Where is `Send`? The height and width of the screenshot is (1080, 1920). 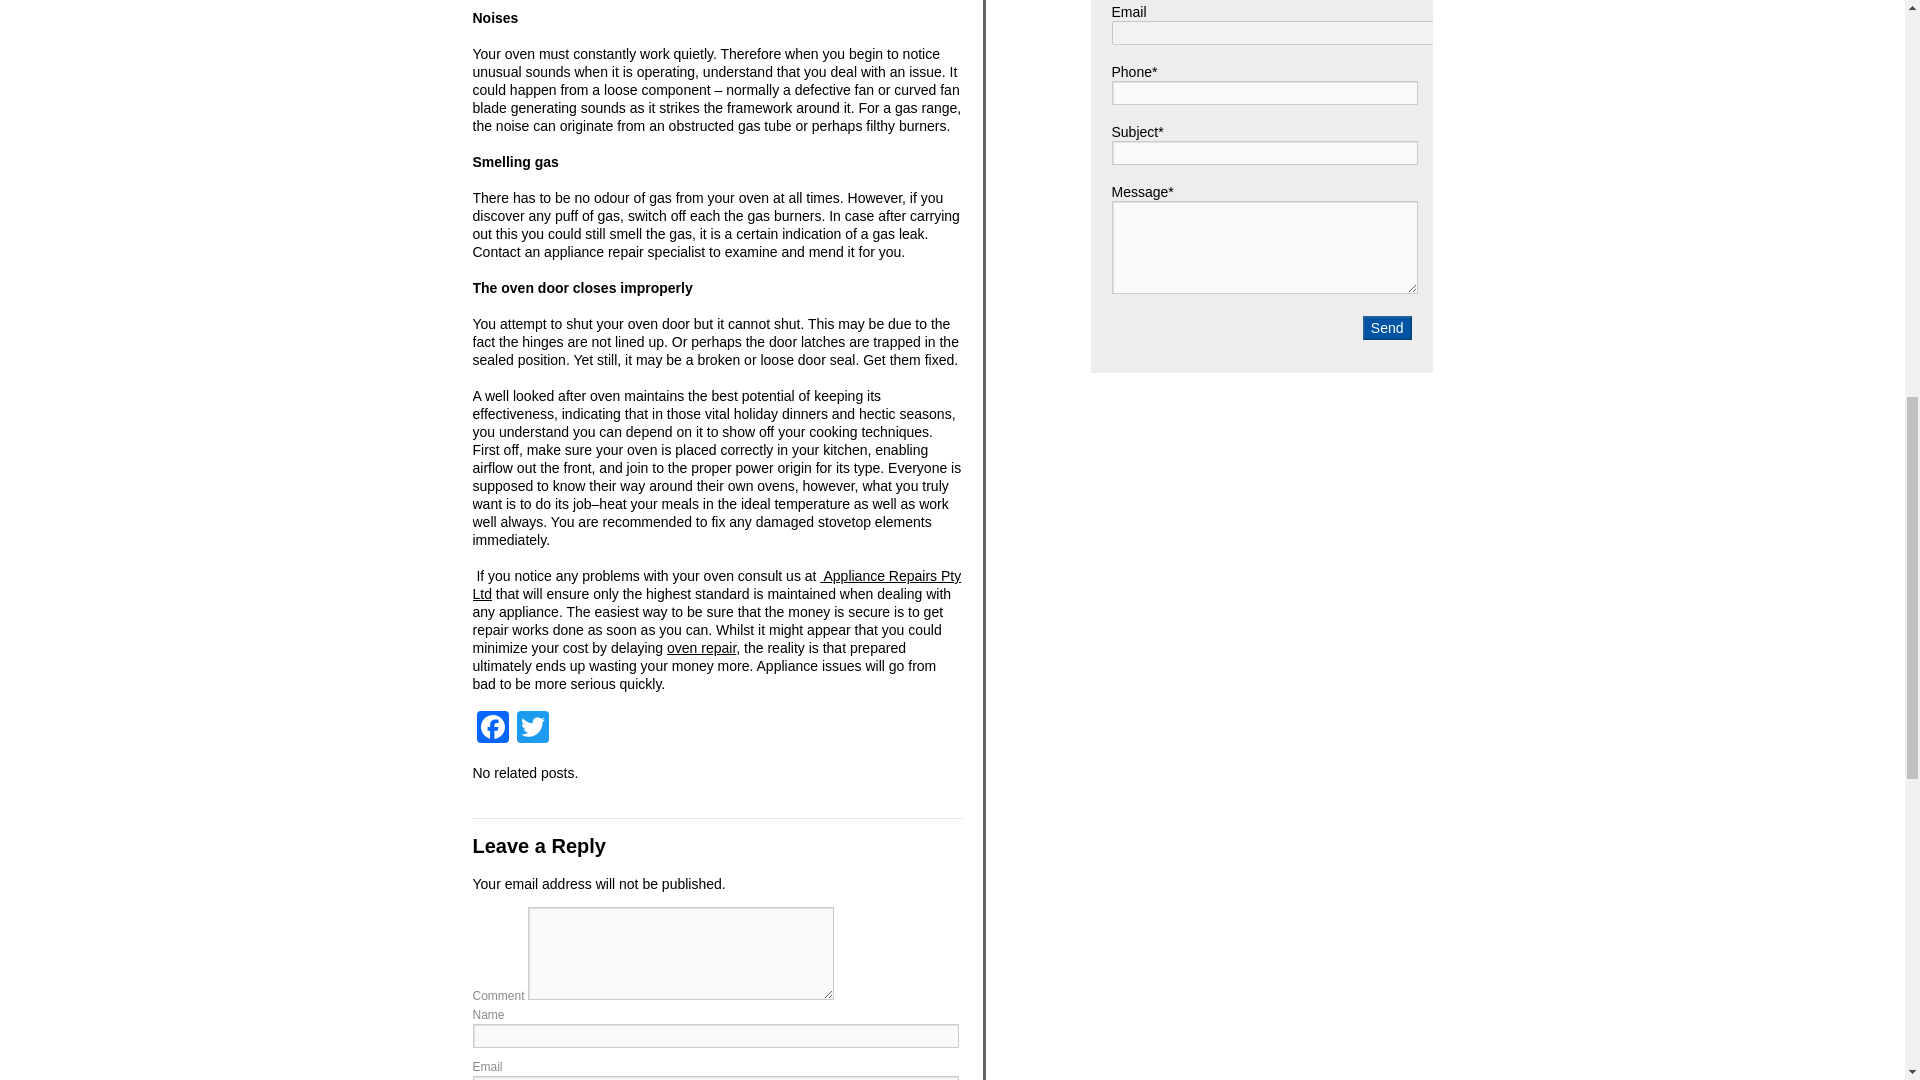
Send is located at coordinates (1387, 328).